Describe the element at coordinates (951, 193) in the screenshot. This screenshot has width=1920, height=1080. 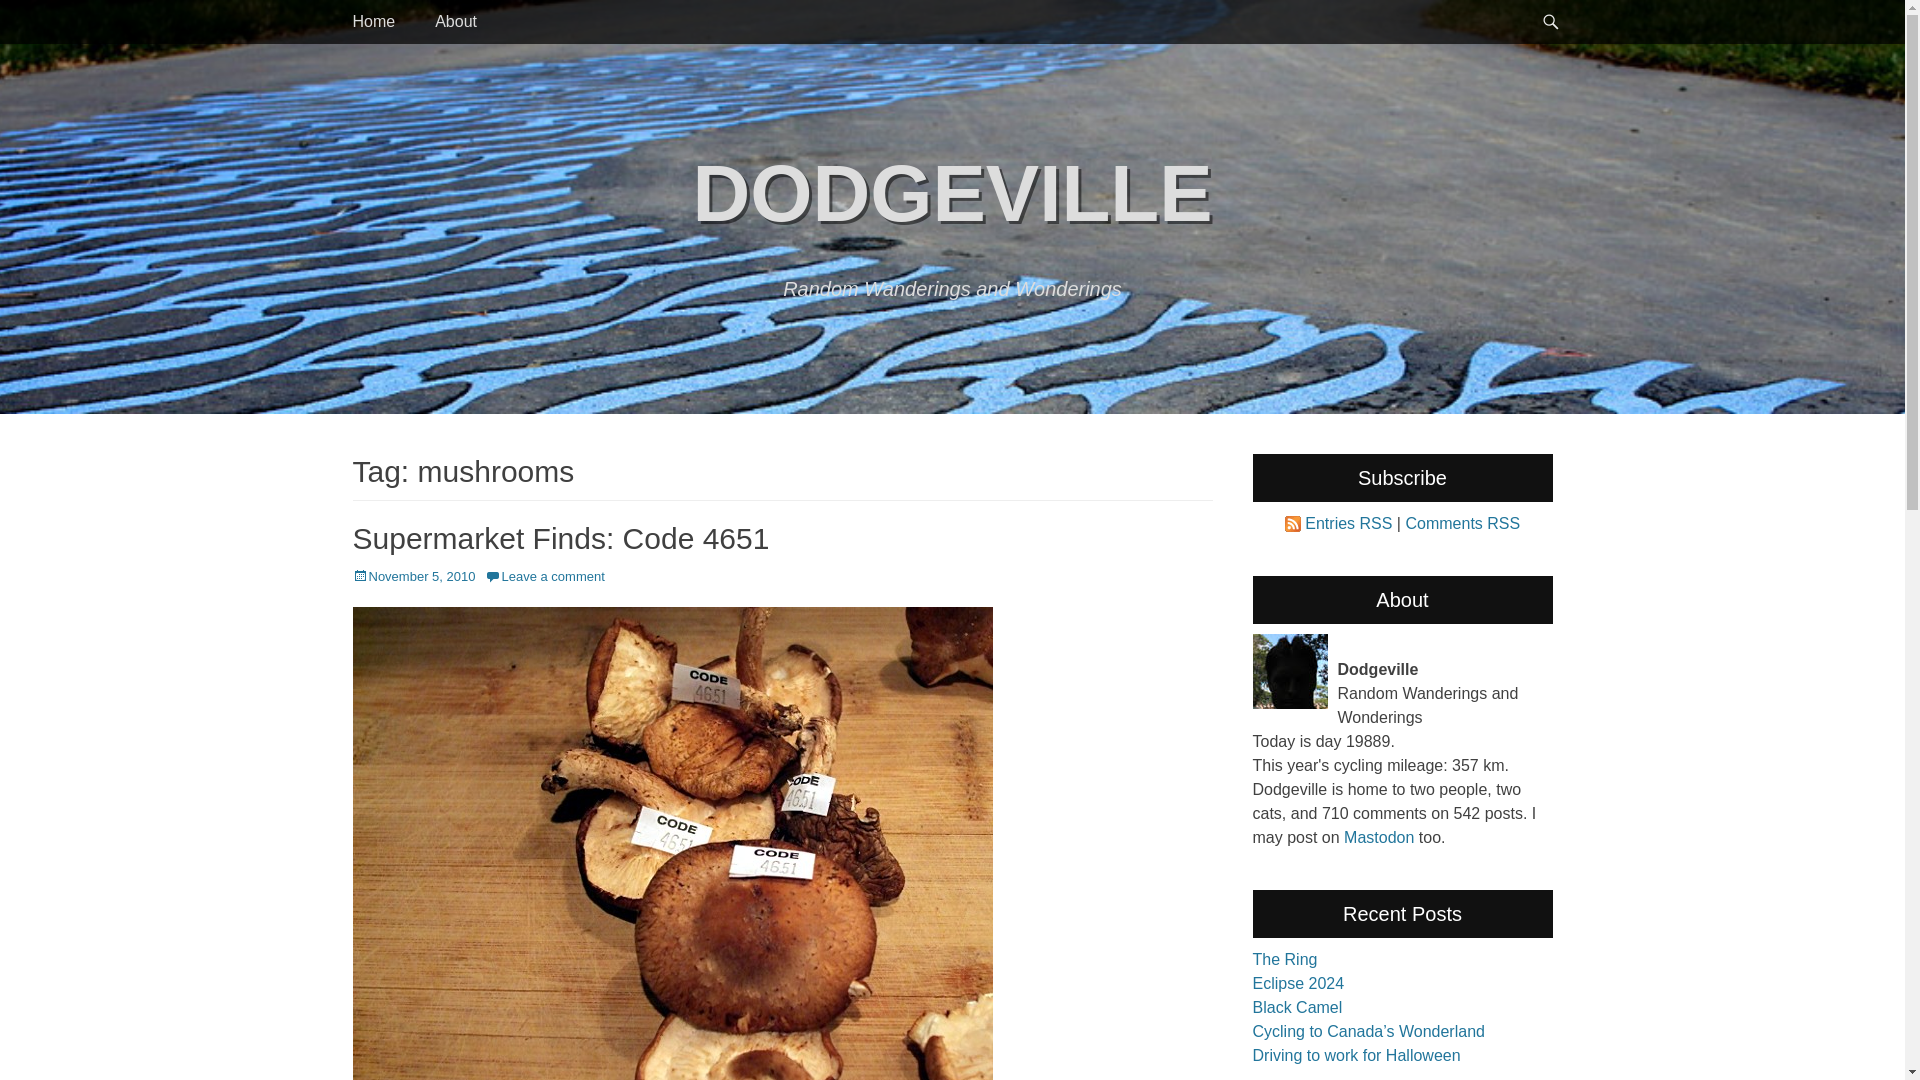
I see `DODGEVILLE` at that location.